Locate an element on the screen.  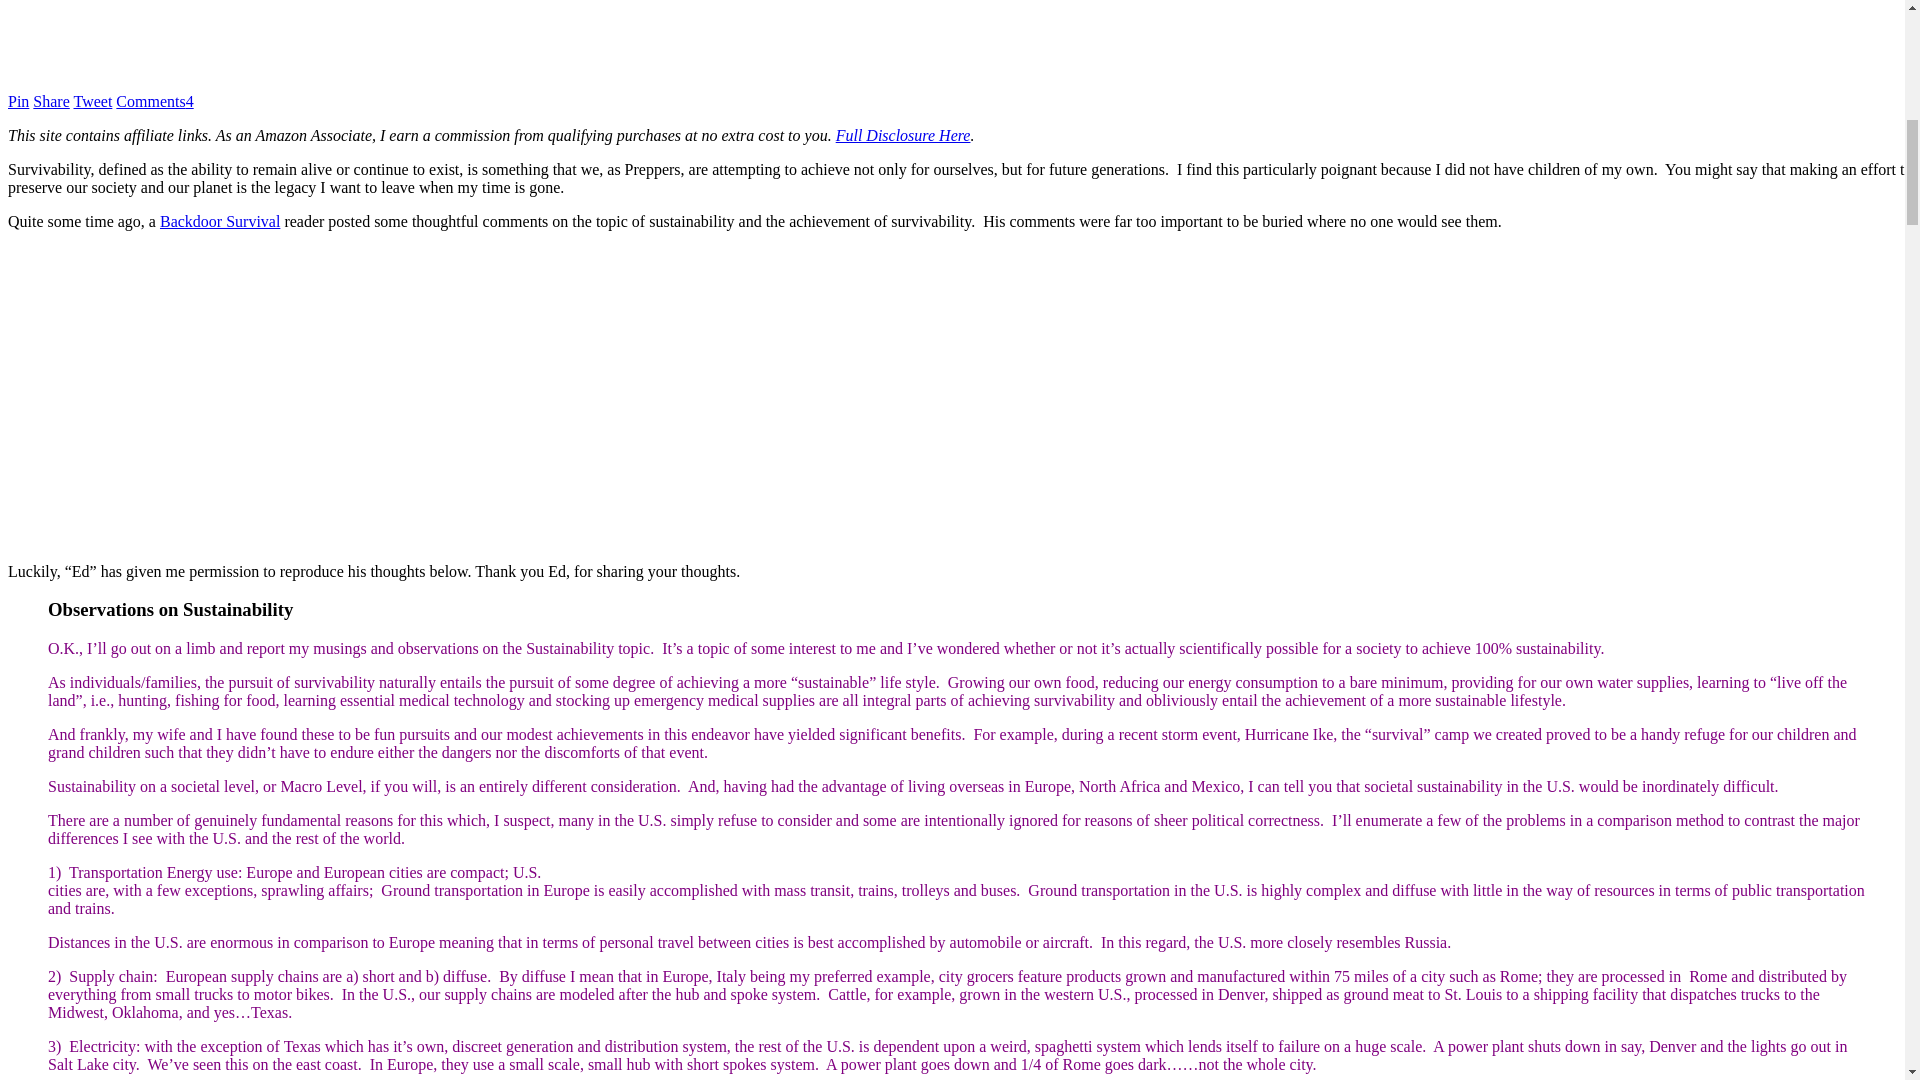
Comments4 is located at coordinates (154, 101).